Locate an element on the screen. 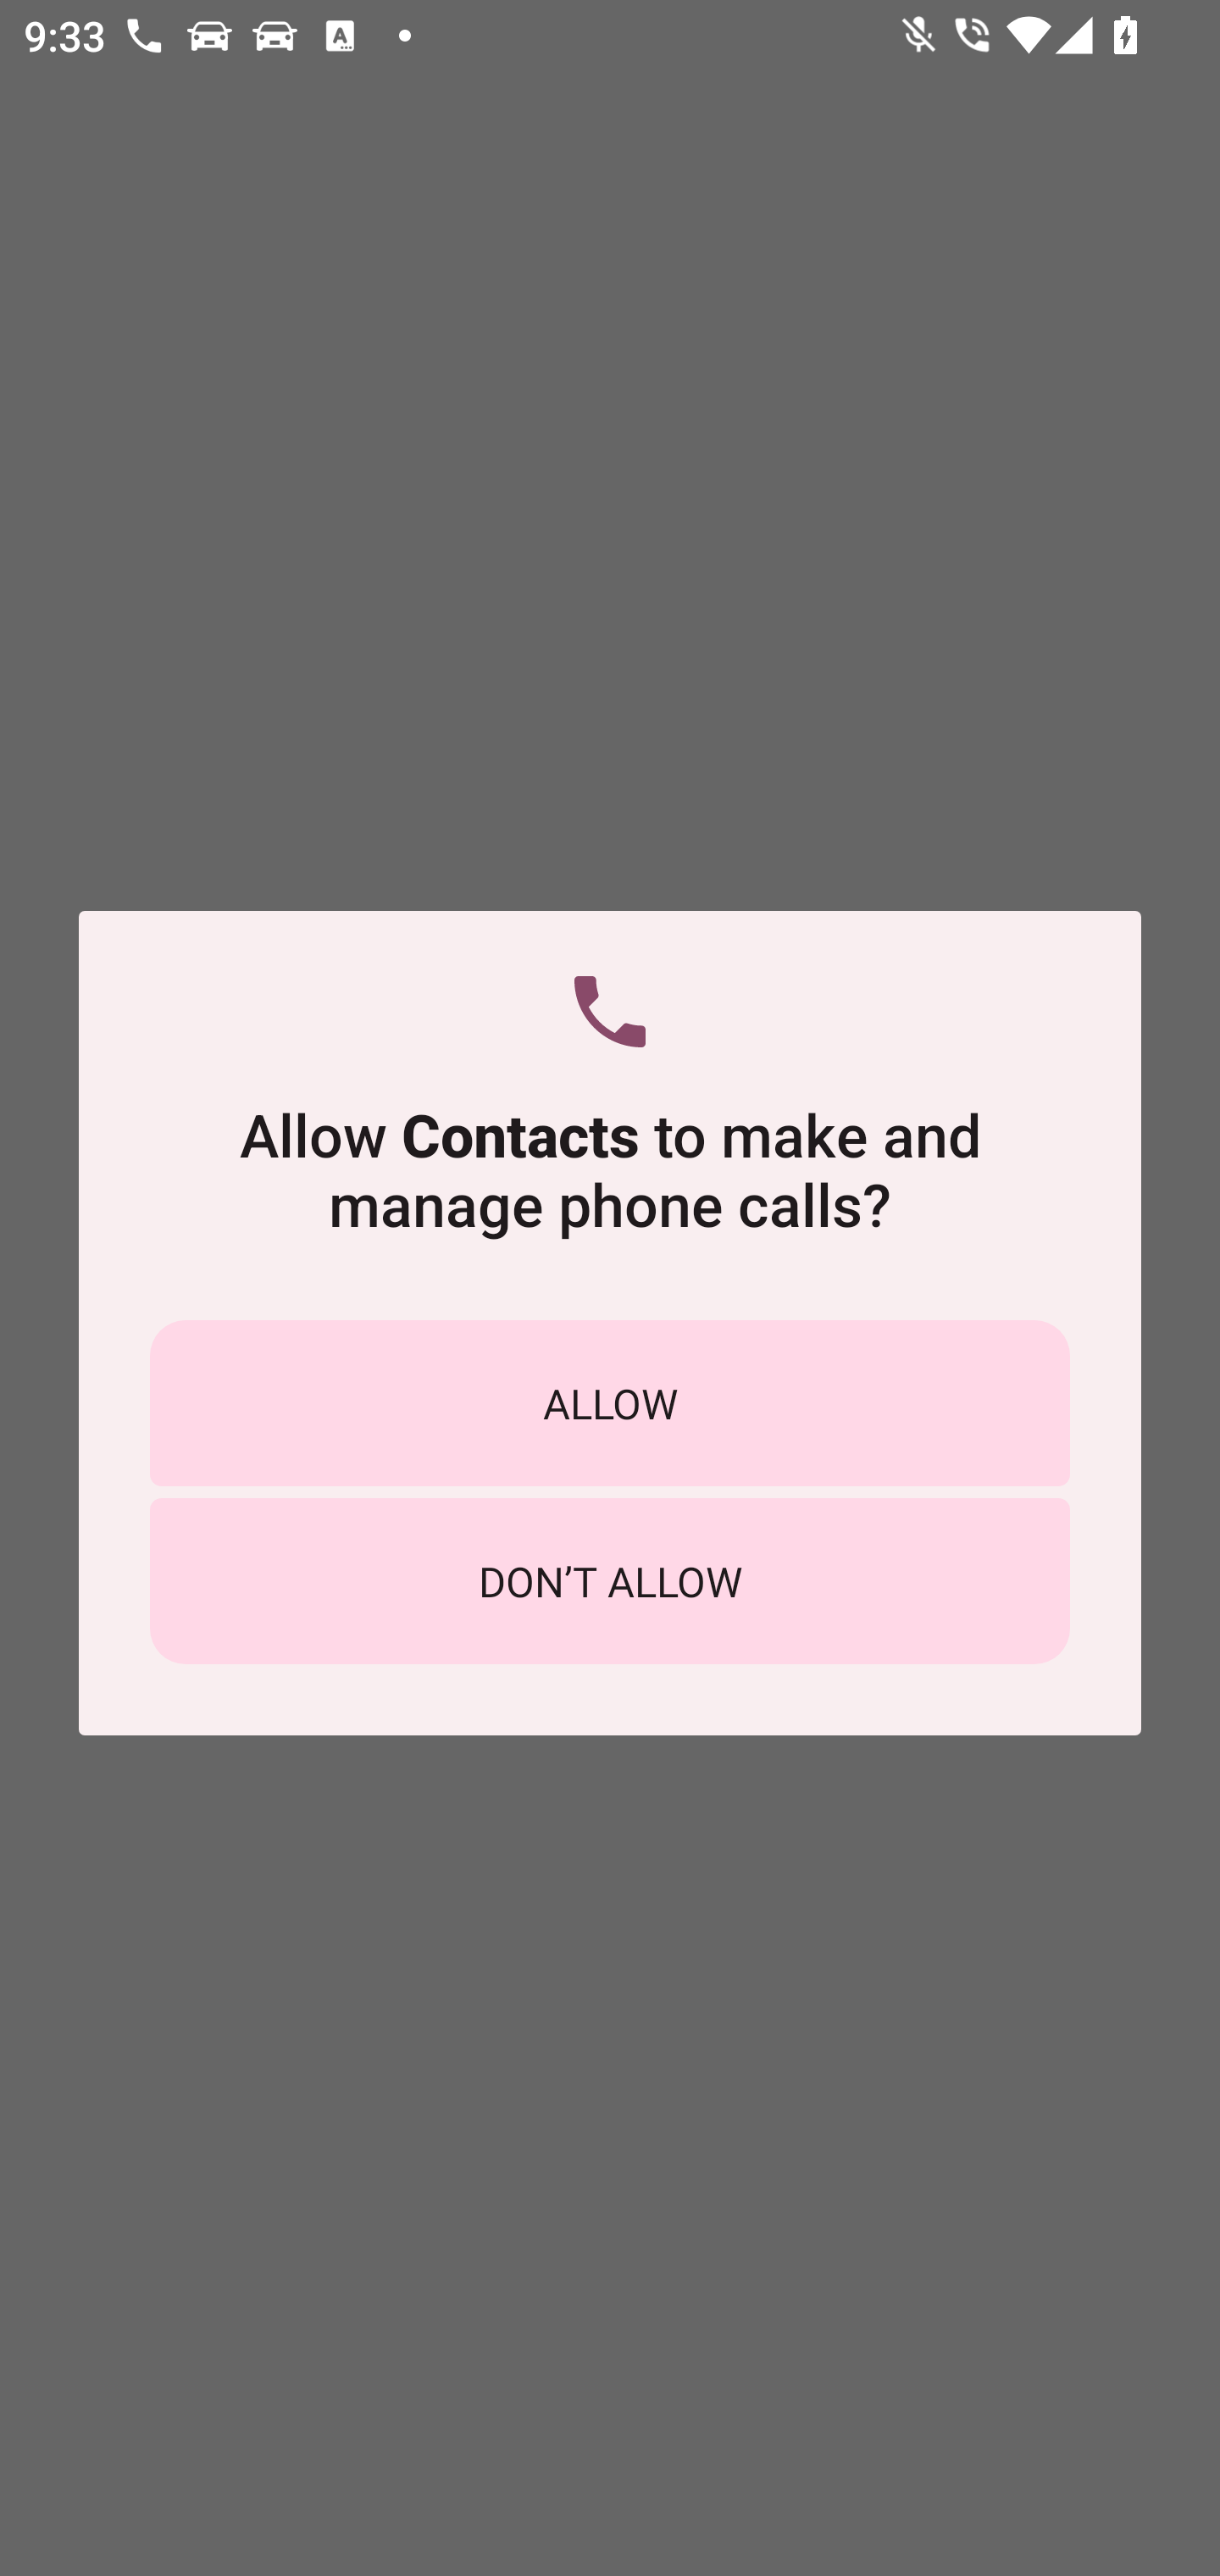 Image resolution: width=1220 pixels, height=2576 pixels. ALLOW is located at coordinates (610, 1402).